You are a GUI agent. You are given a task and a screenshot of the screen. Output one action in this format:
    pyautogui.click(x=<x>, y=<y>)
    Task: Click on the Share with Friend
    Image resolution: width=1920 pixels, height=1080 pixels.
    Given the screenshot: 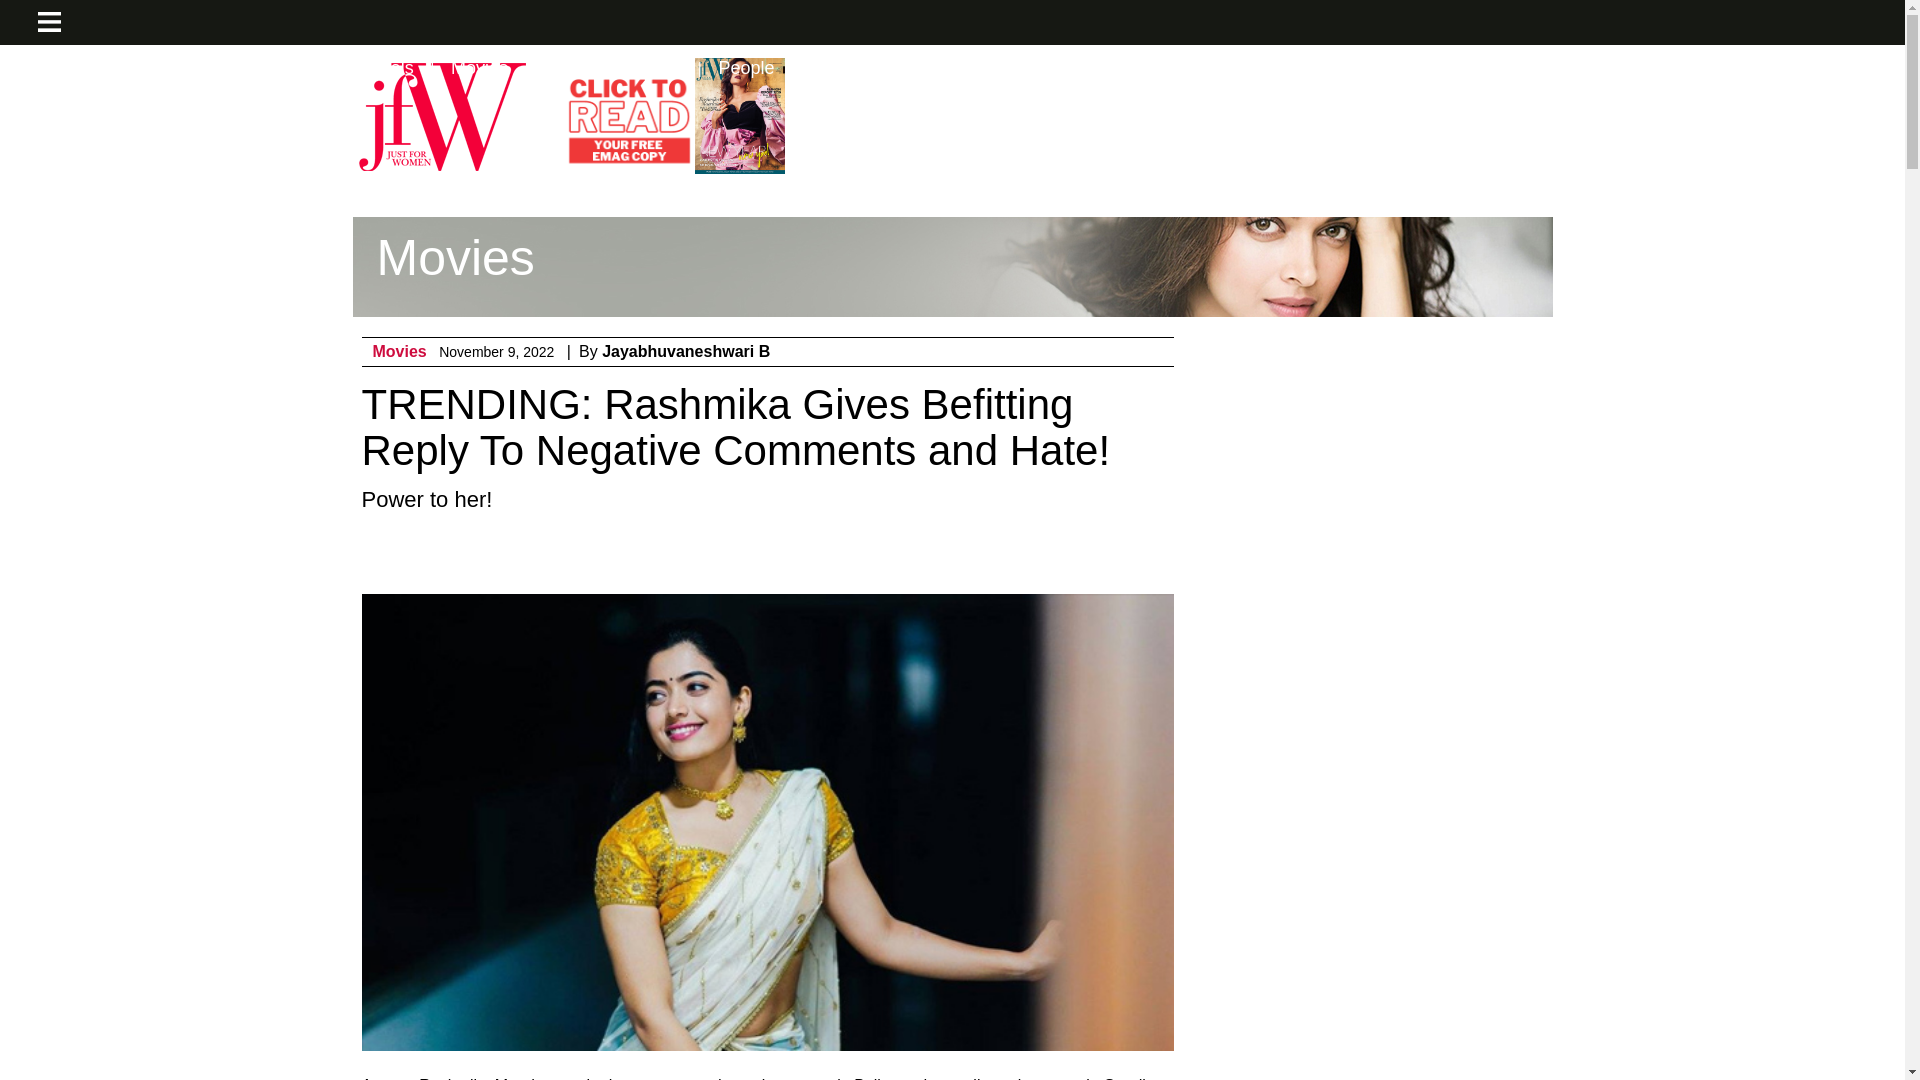 What is the action you would take?
    pyautogui.click(x=894, y=555)
    